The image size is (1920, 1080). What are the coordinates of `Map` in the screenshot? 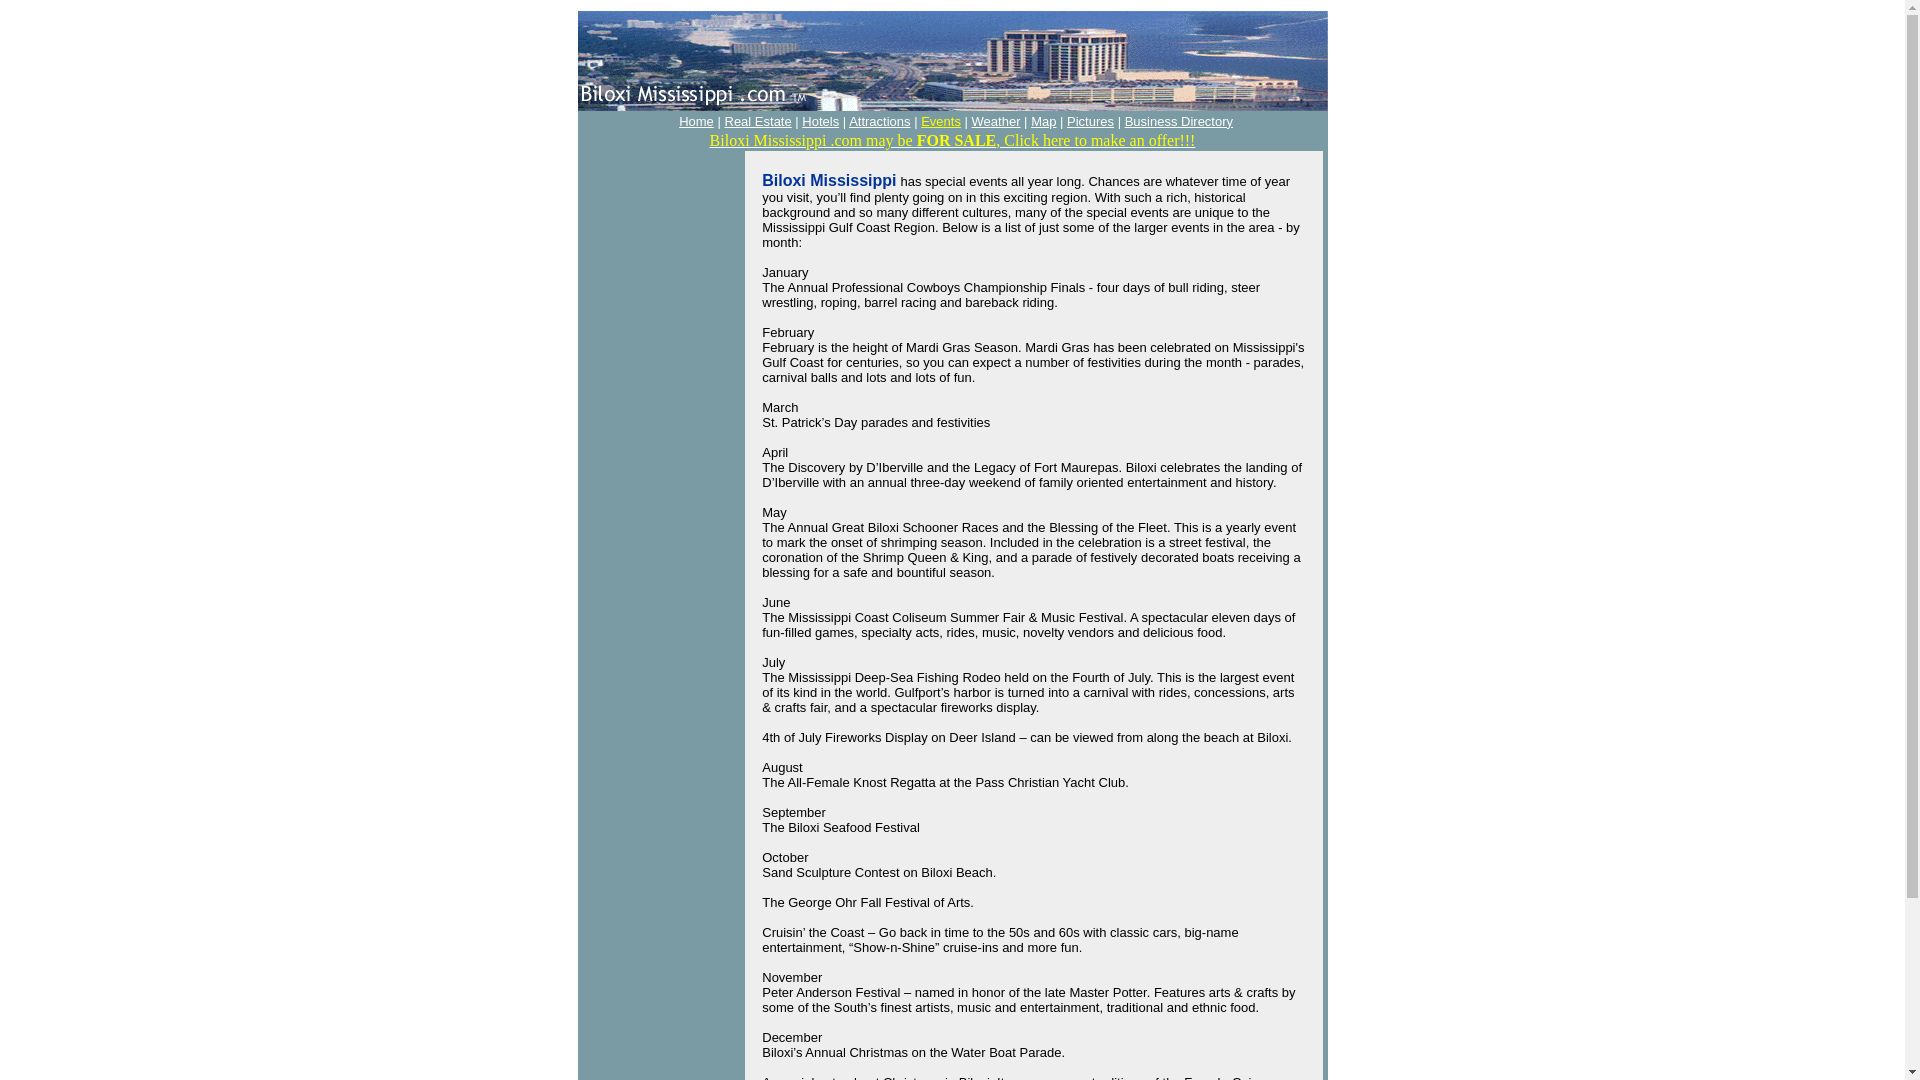 It's located at (1044, 121).